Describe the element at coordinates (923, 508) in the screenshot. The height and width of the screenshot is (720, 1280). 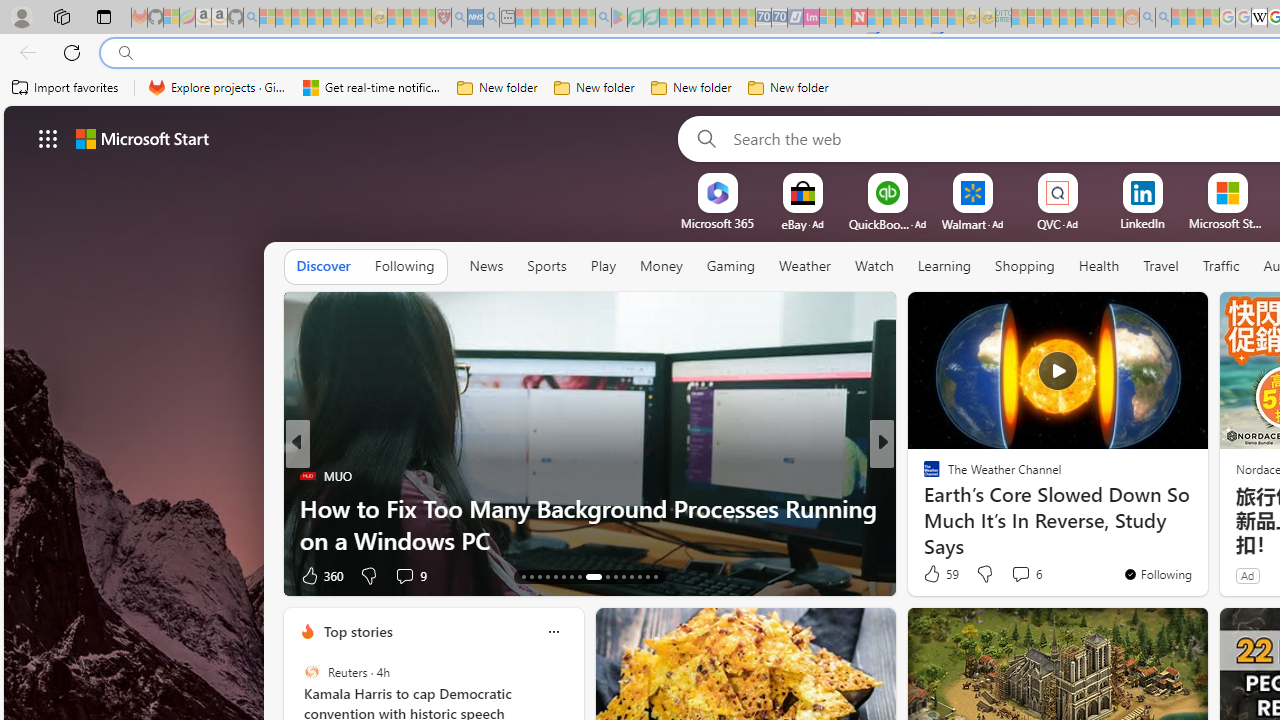
I see `Giant Freakin Robot` at that location.